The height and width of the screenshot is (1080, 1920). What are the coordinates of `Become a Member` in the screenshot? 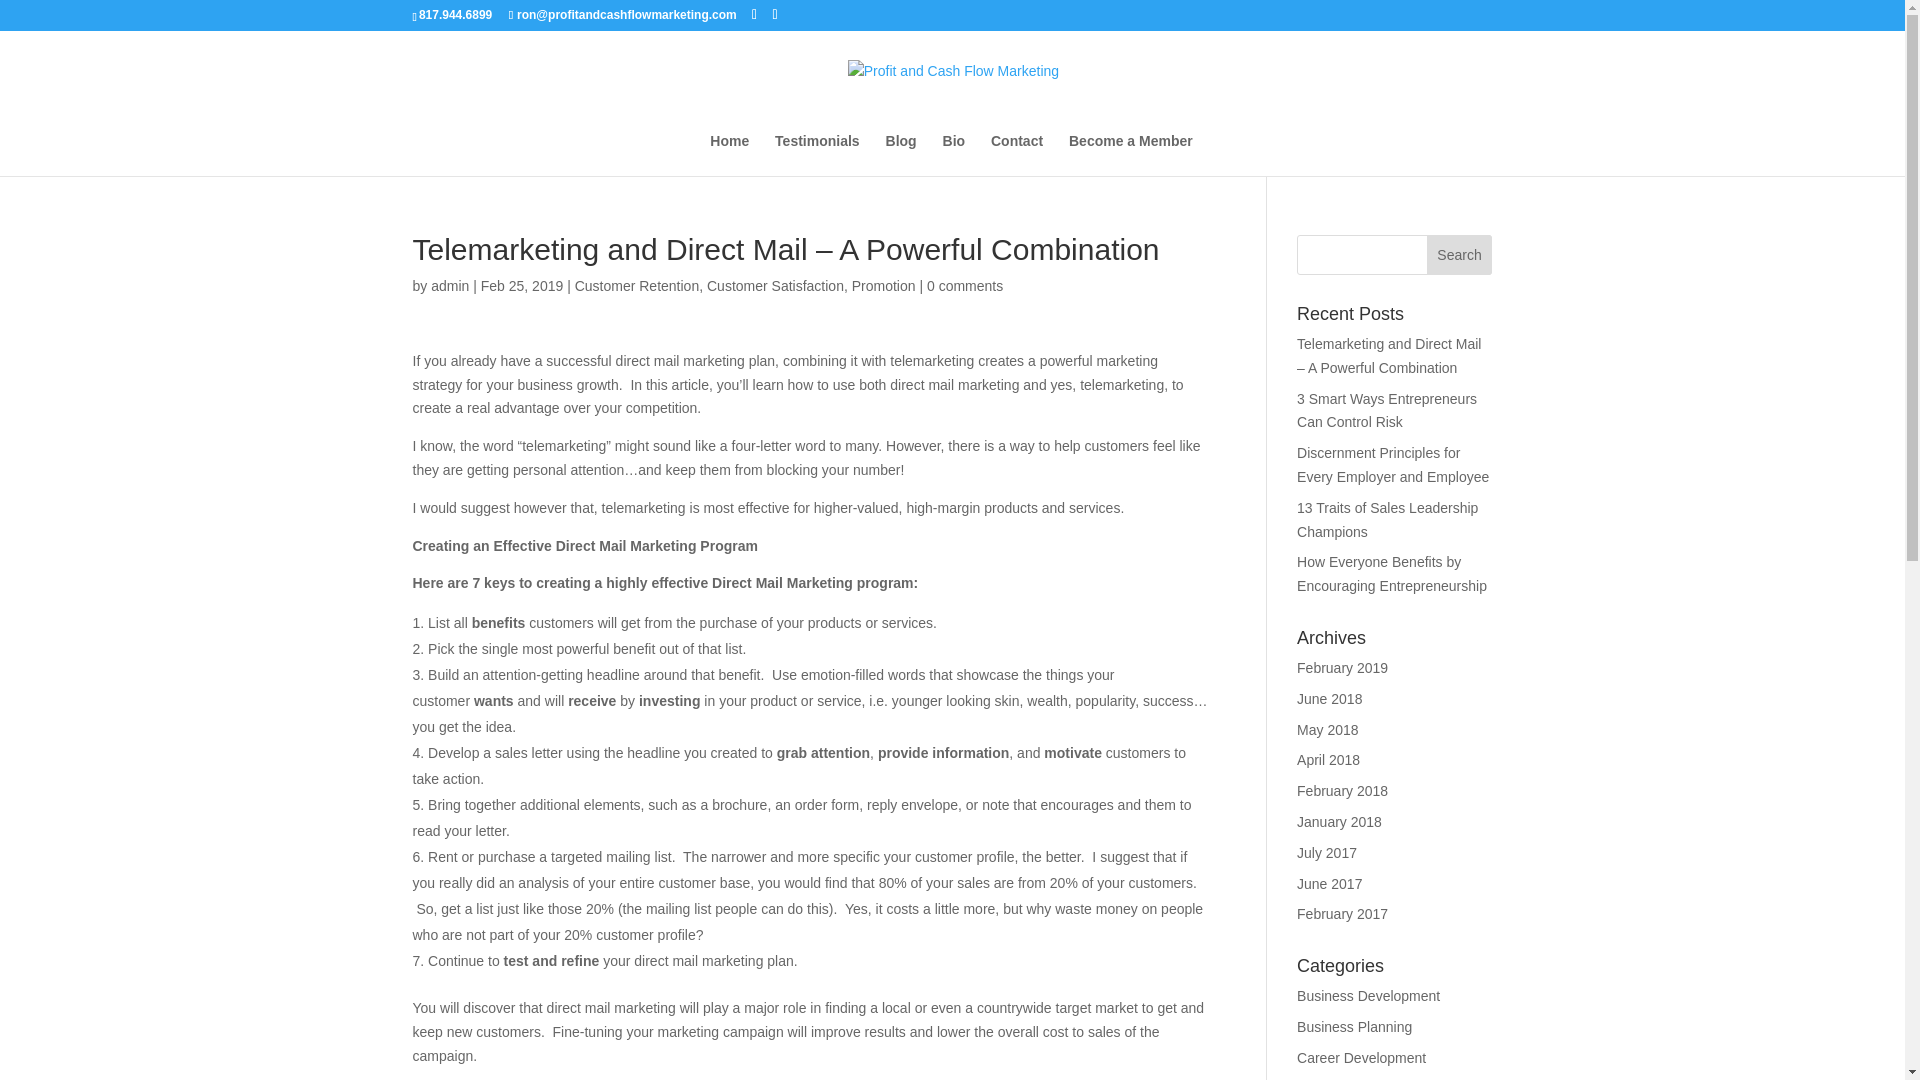 It's located at (1130, 154).